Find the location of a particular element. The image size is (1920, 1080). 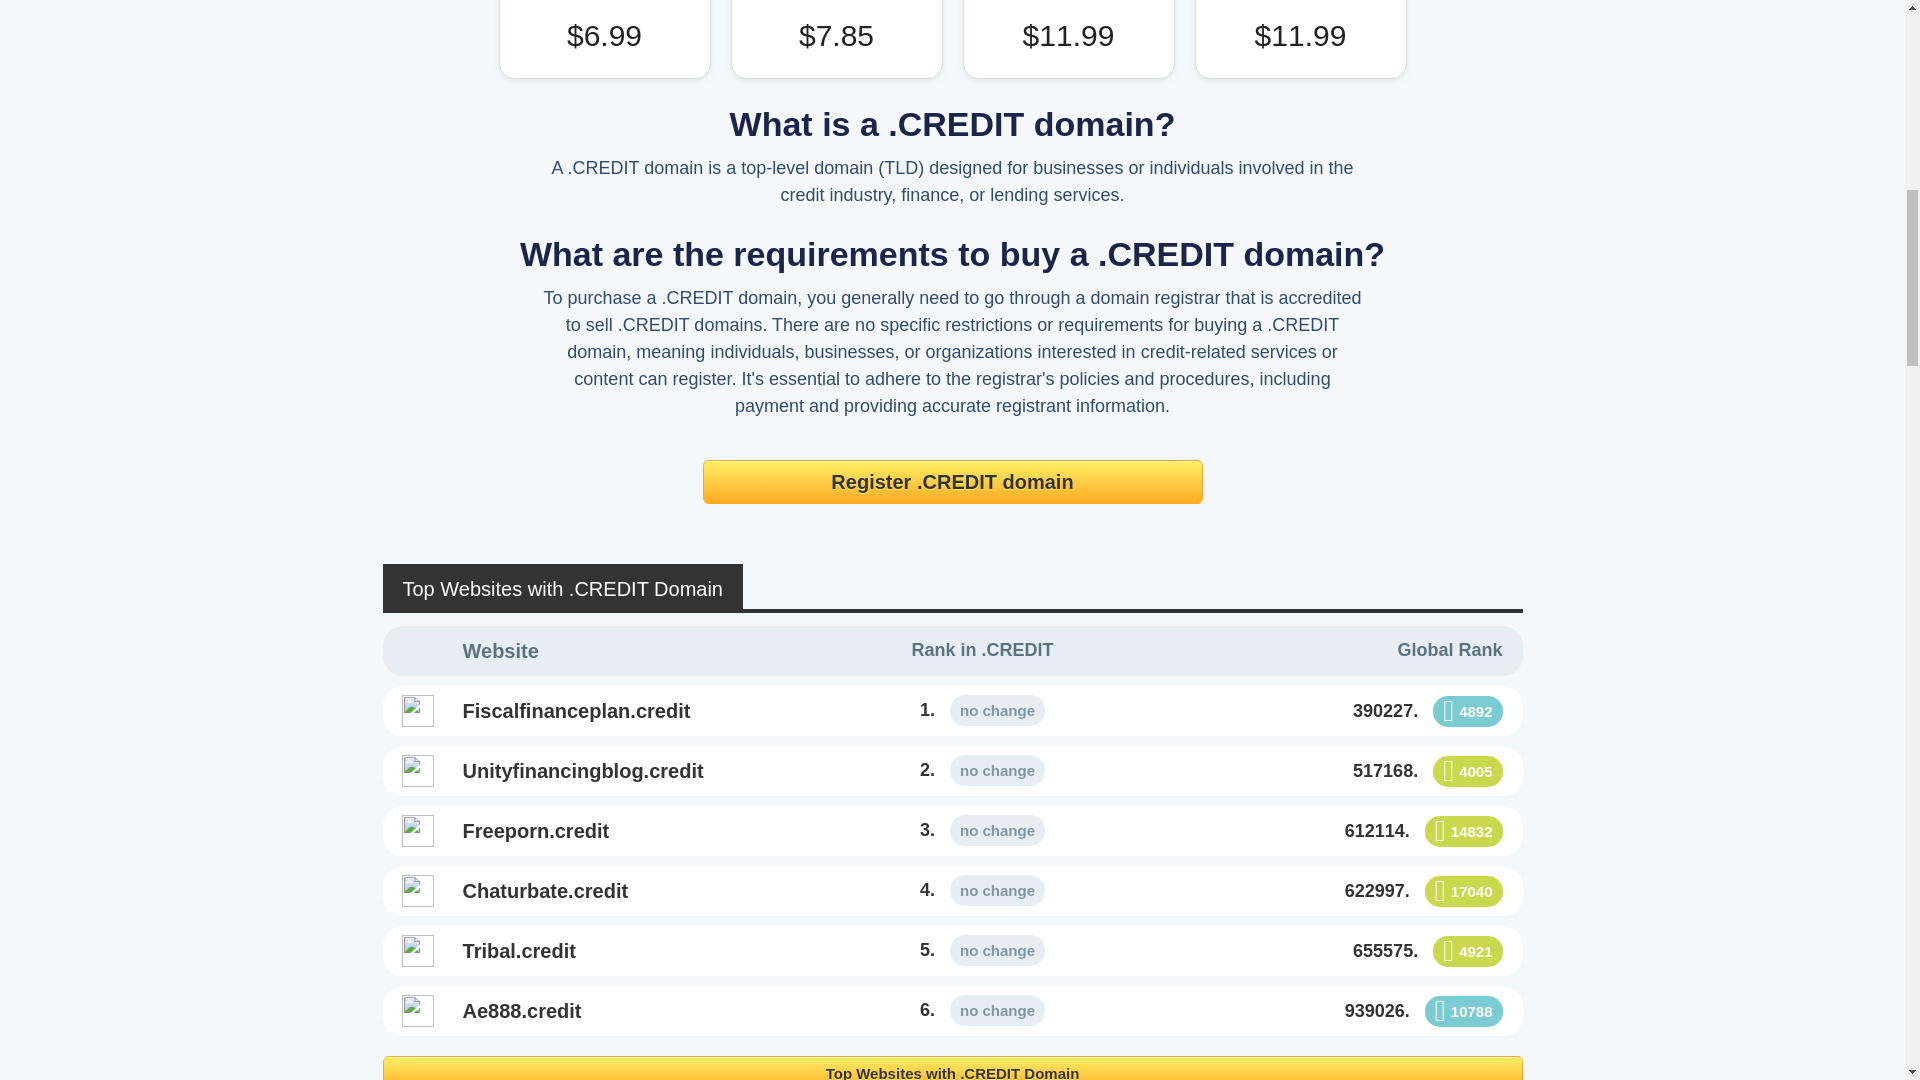

unityfinancingblog.credit ranks number 2. in .CREDIT domain is located at coordinates (982, 770).